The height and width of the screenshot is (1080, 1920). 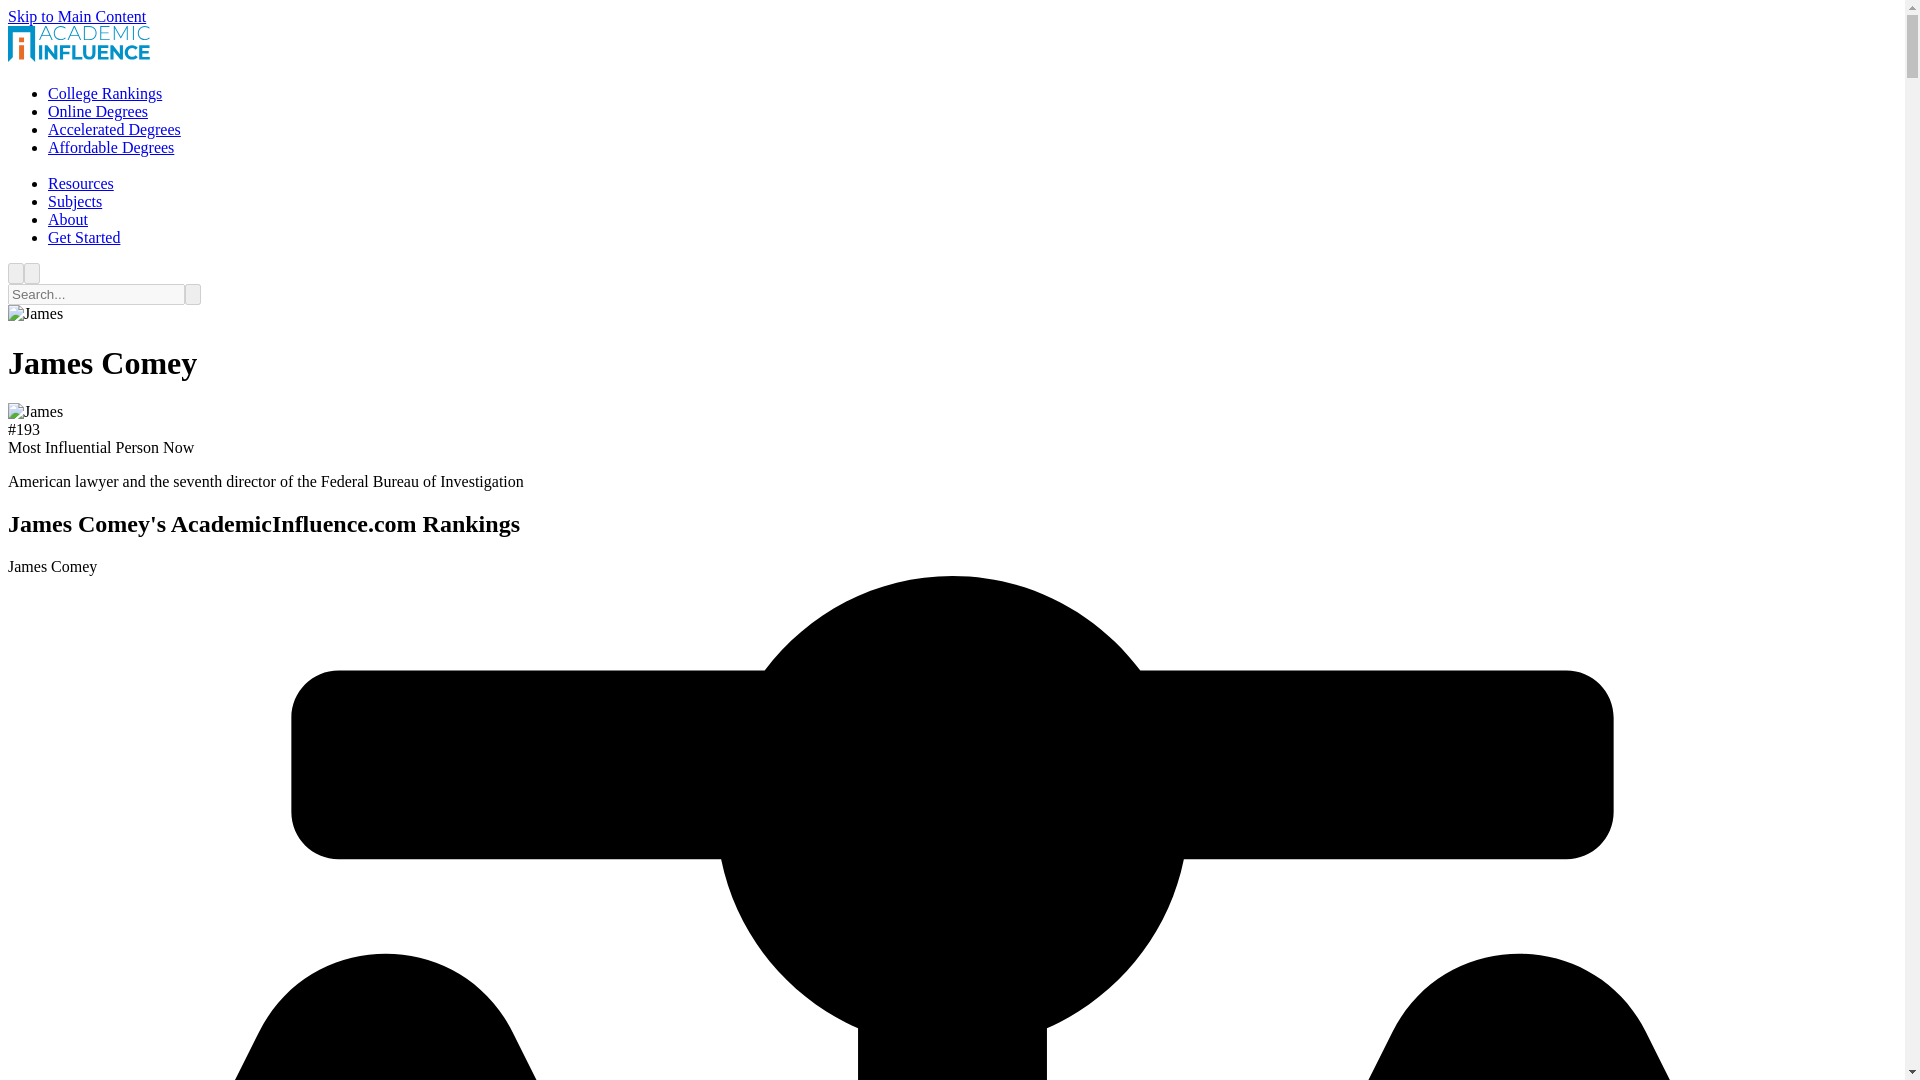 I want to click on Affordable Degrees, so click(x=111, y=147).